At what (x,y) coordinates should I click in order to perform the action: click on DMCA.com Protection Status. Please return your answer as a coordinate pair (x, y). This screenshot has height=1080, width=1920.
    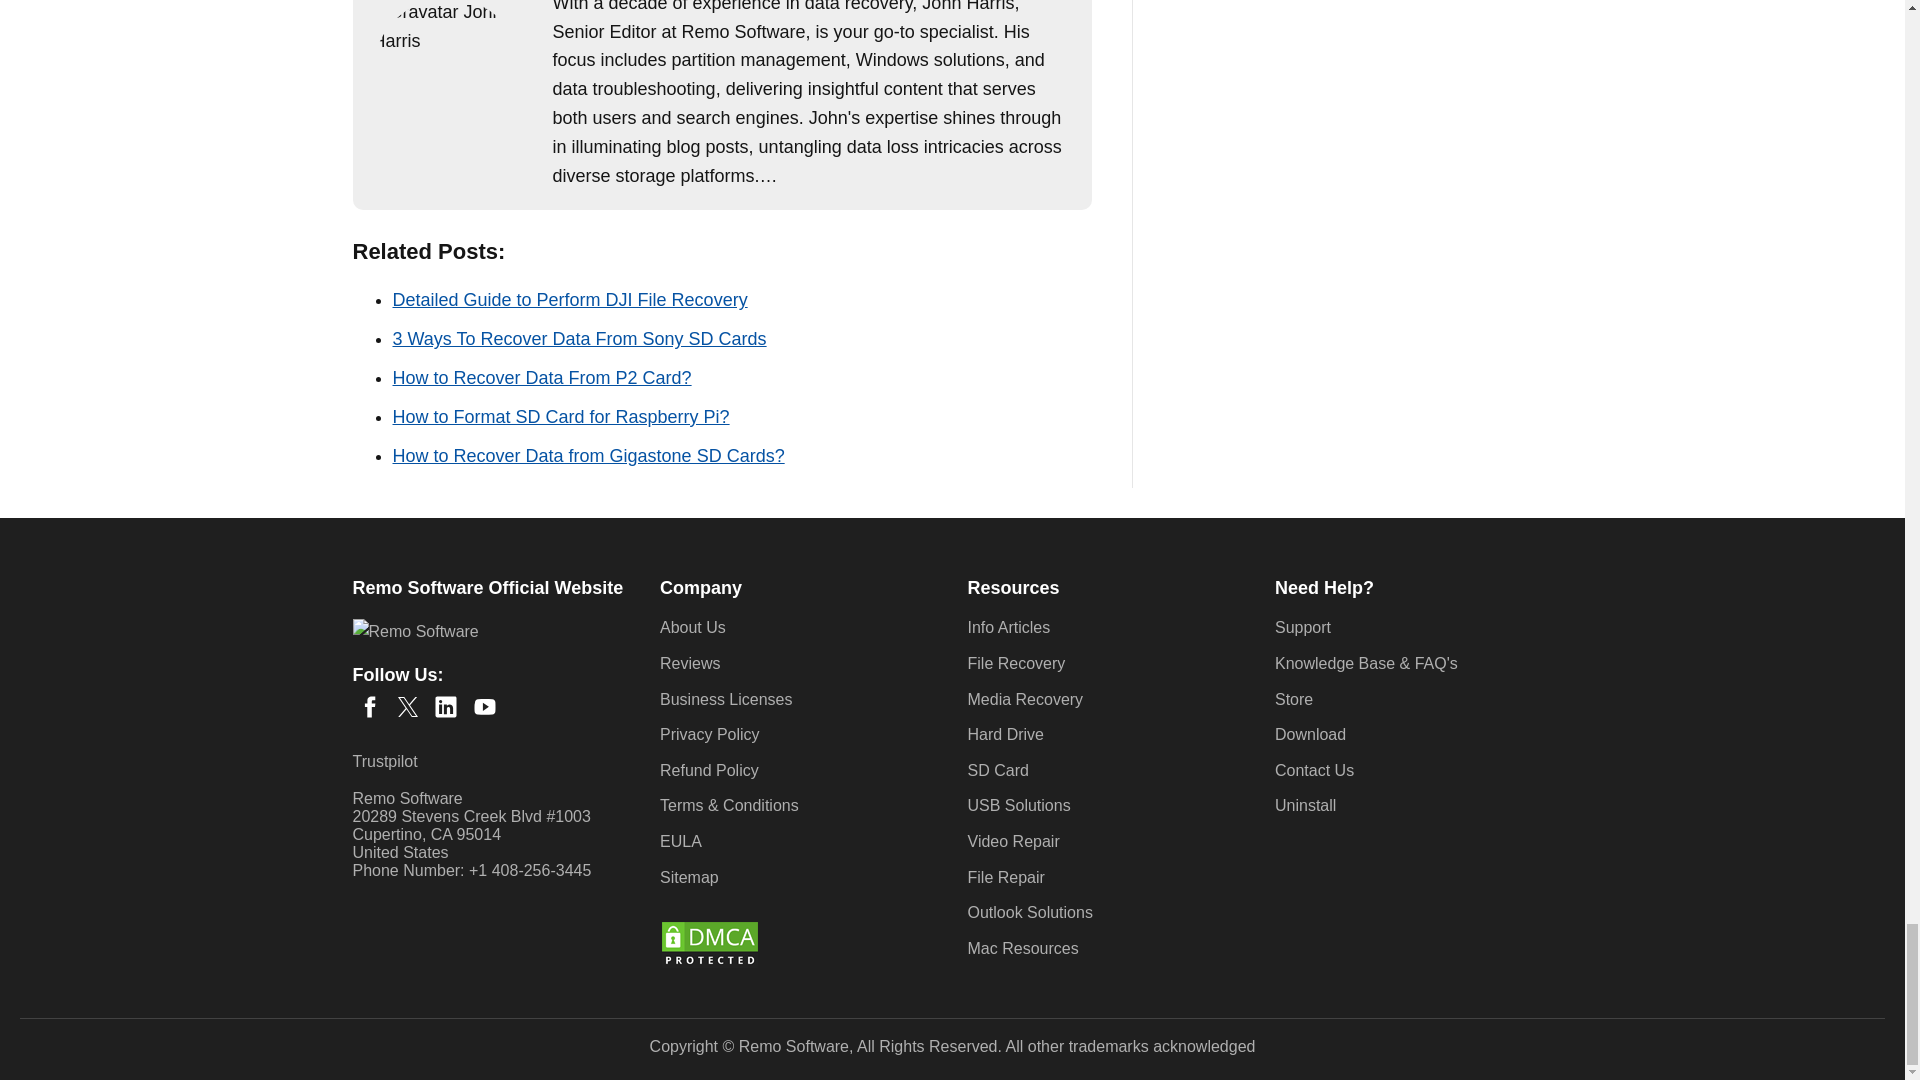
    Looking at the image, I should click on (710, 964).